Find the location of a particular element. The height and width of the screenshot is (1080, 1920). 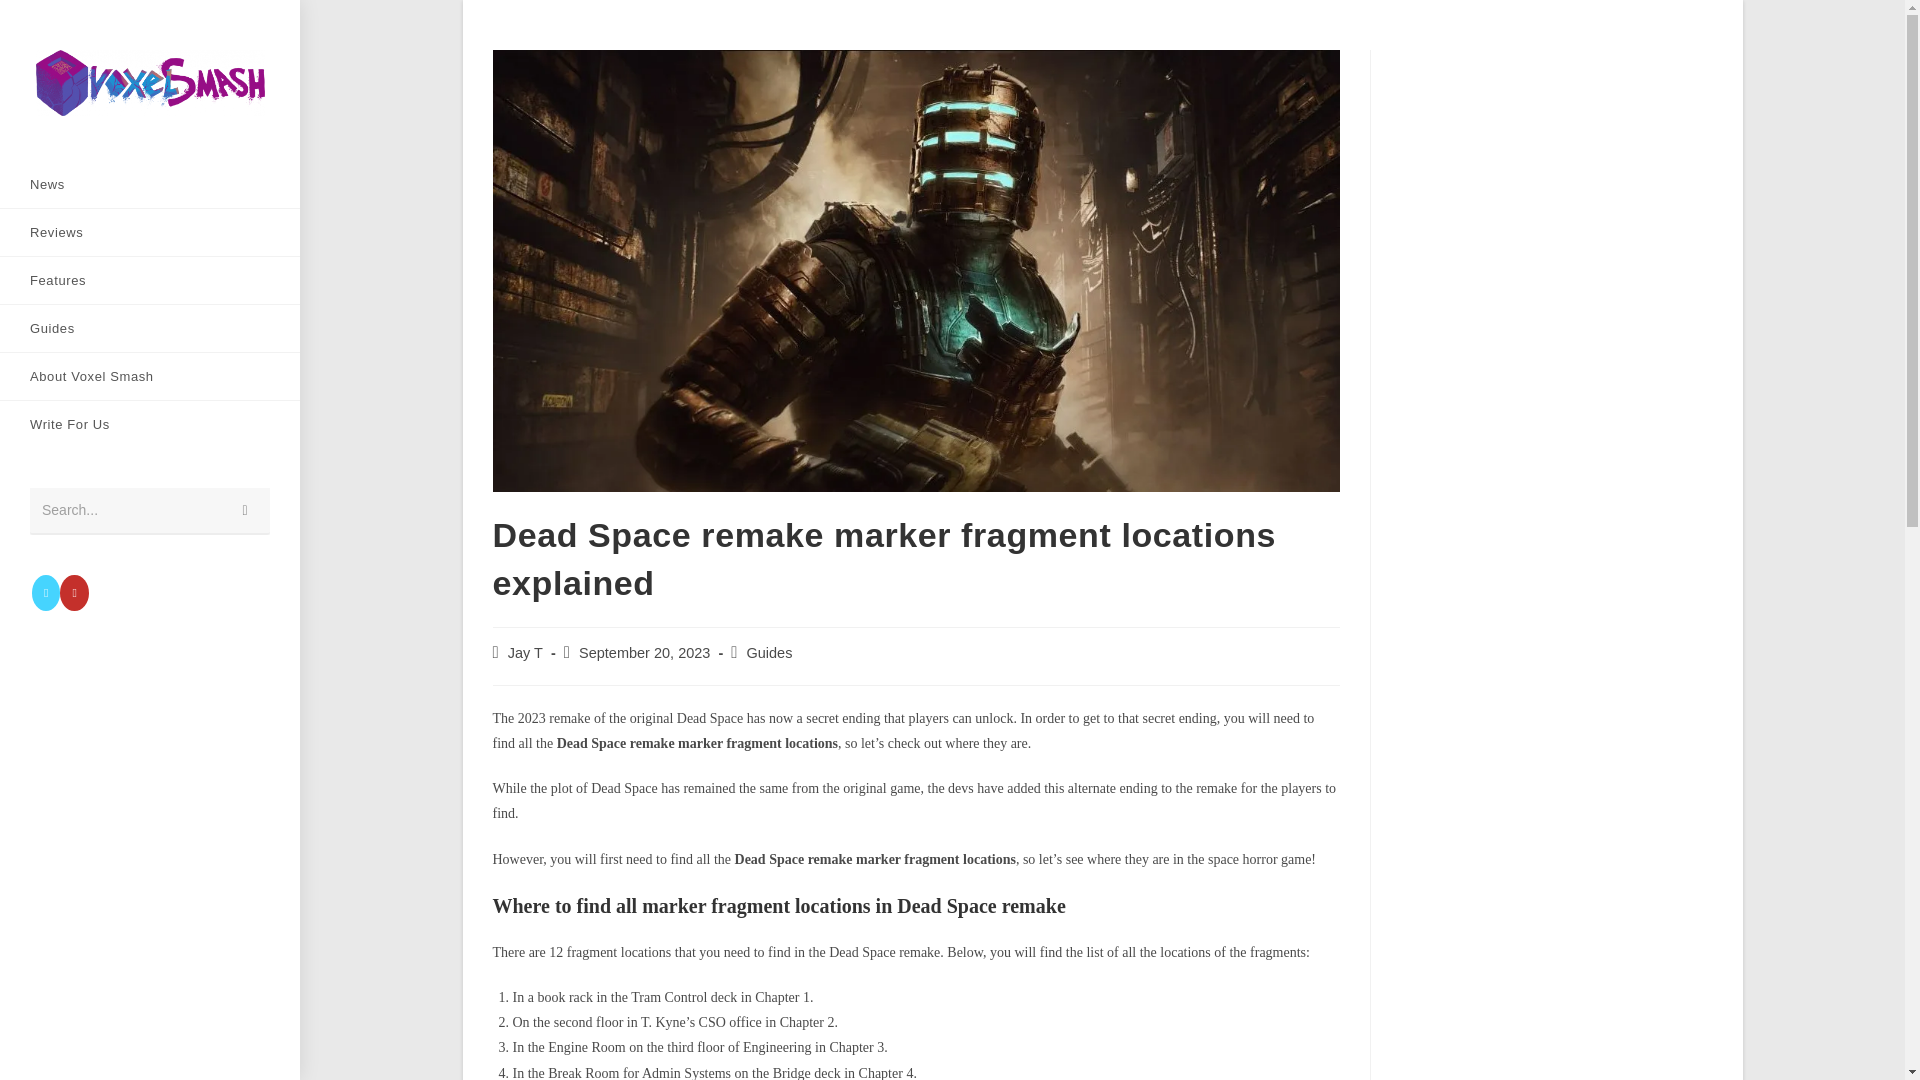

News is located at coordinates (150, 184).